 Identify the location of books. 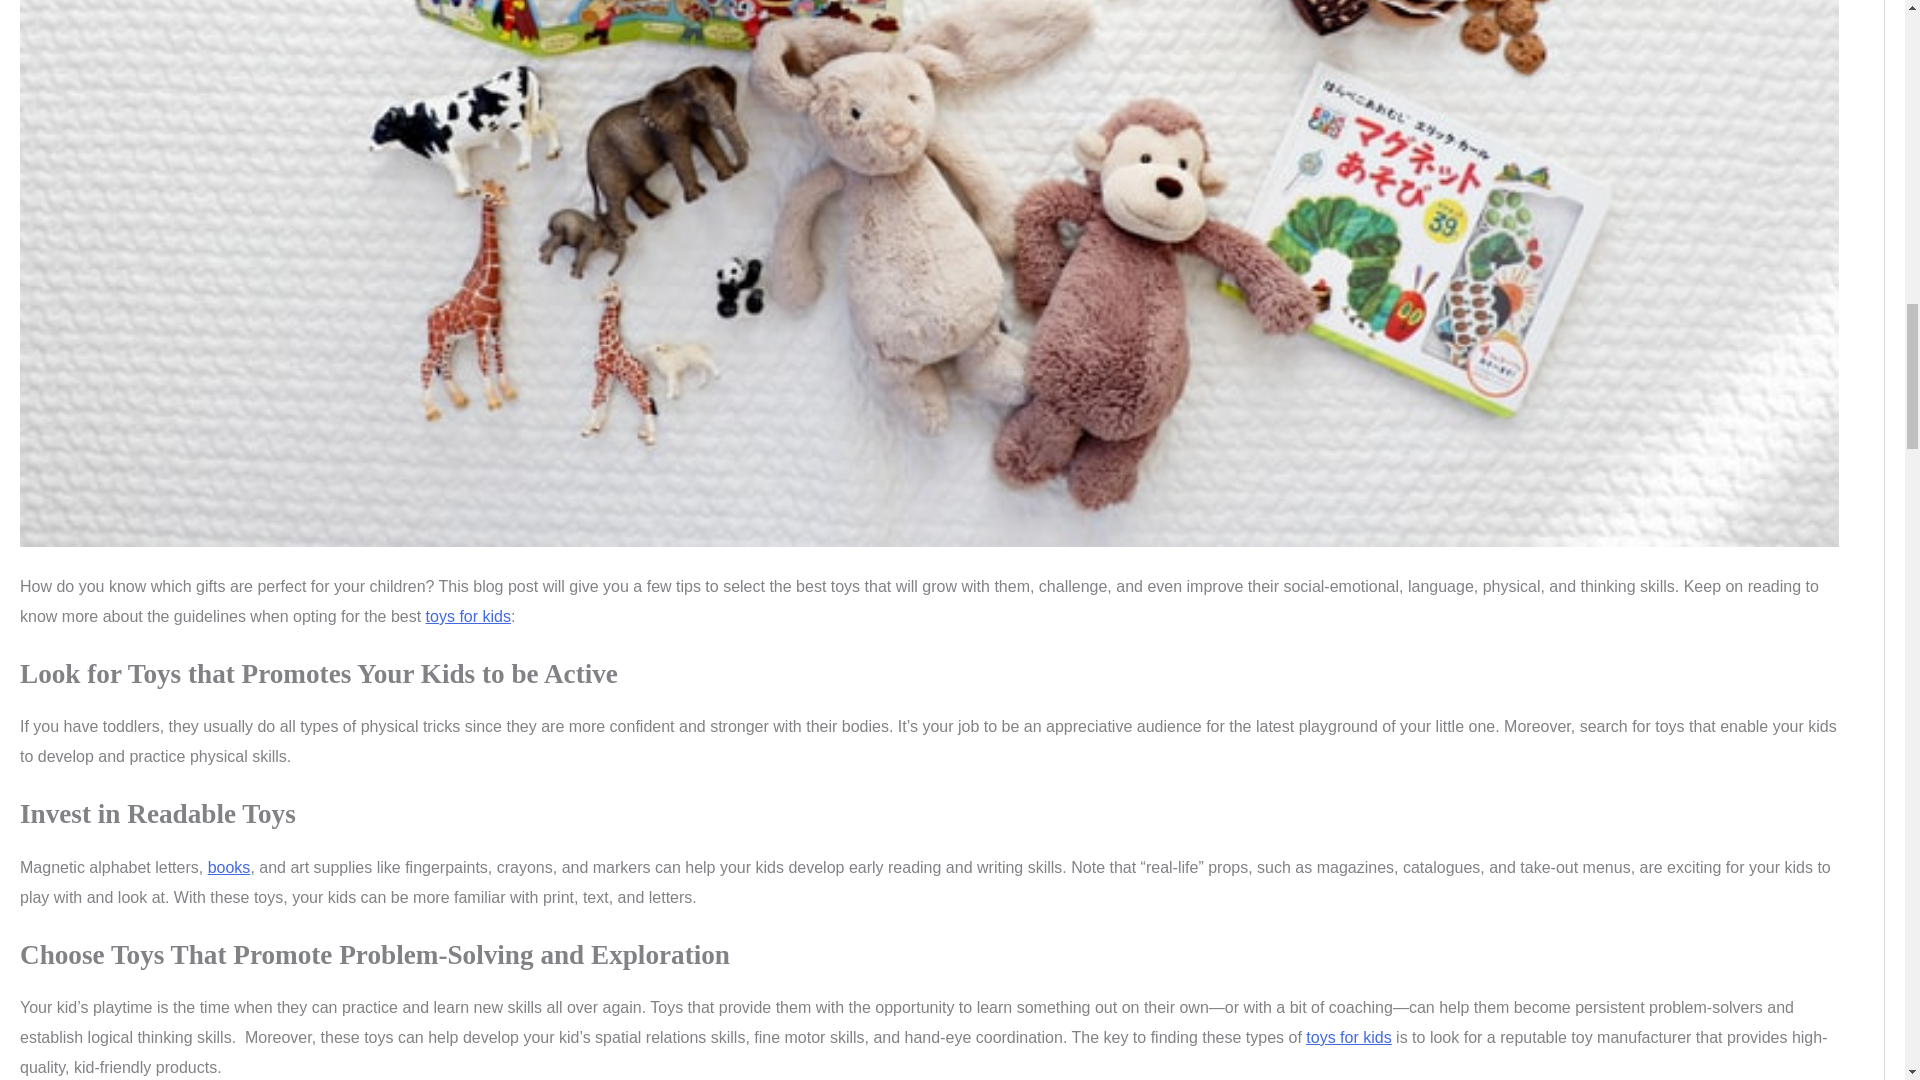
(229, 866).